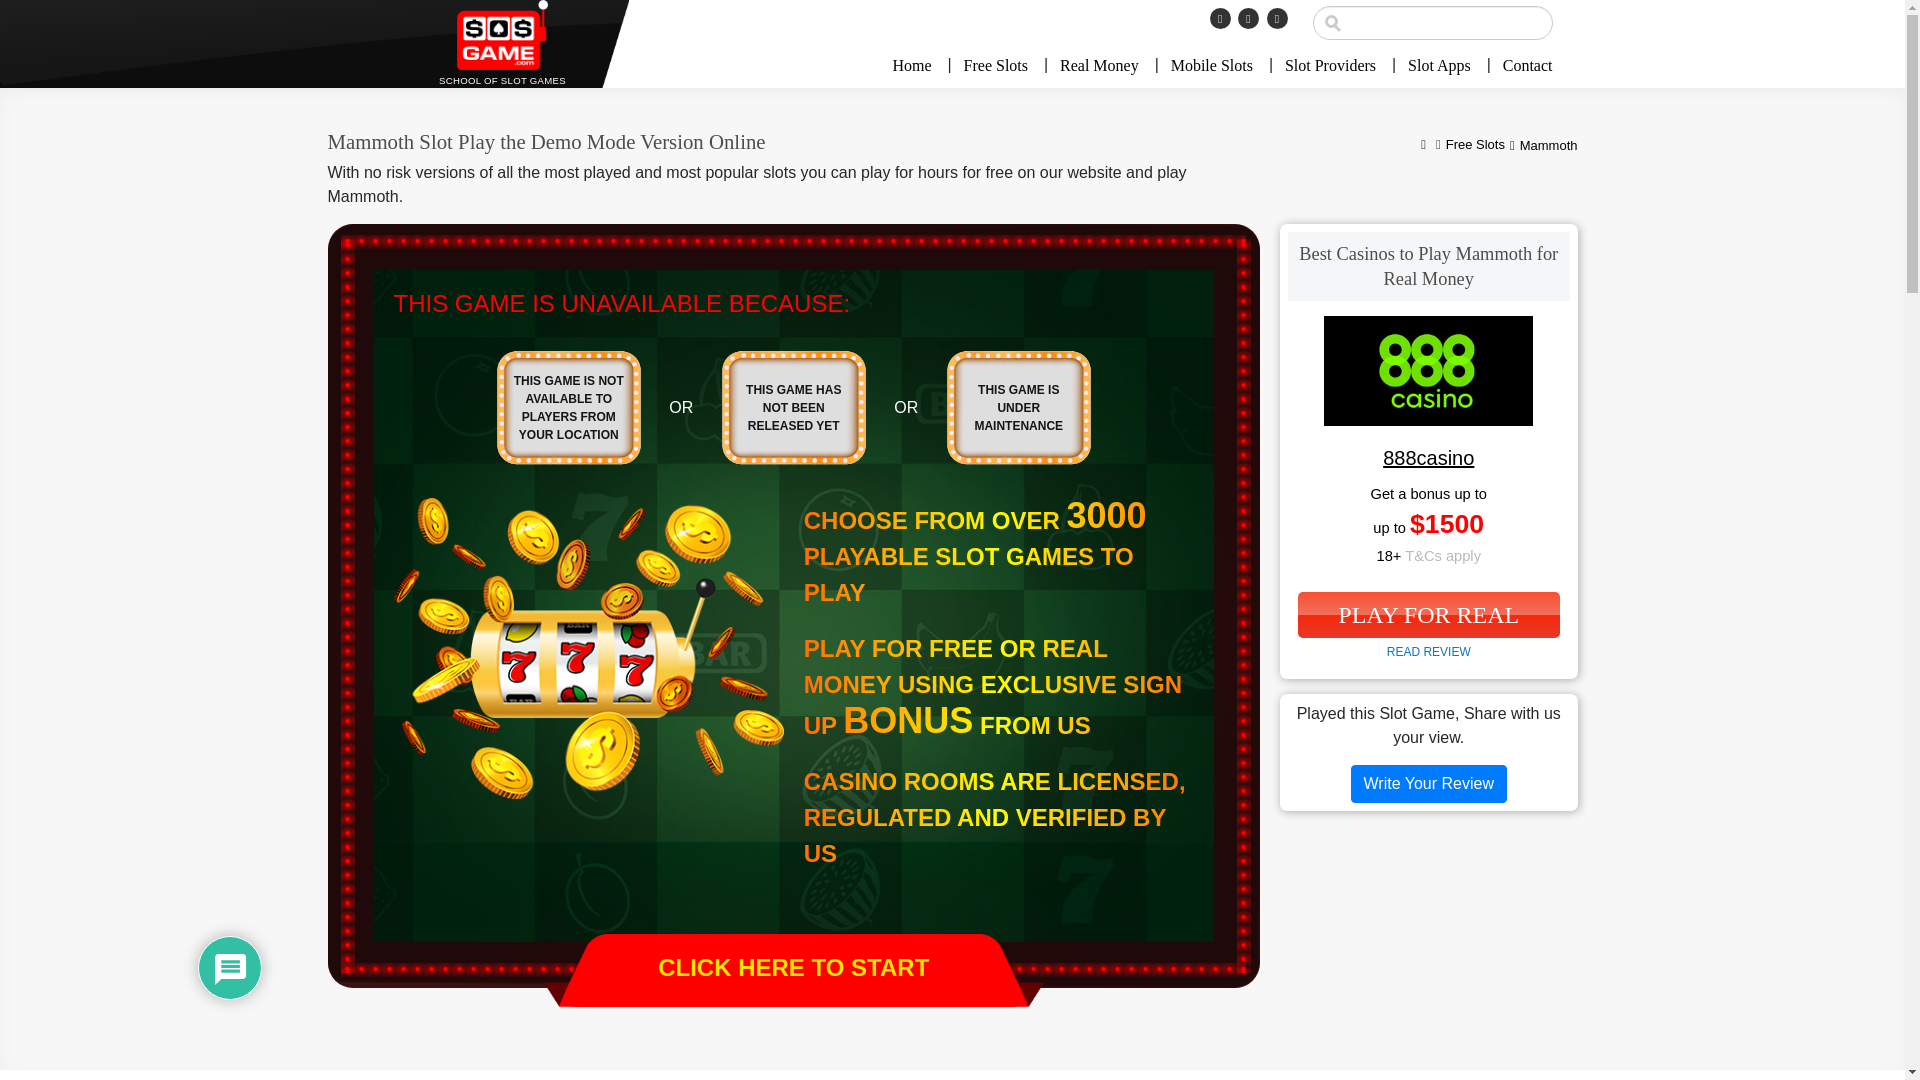 The image size is (1920, 1080). Describe the element at coordinates (1520, 66) in the screenshot. I see `Contact` at that location.